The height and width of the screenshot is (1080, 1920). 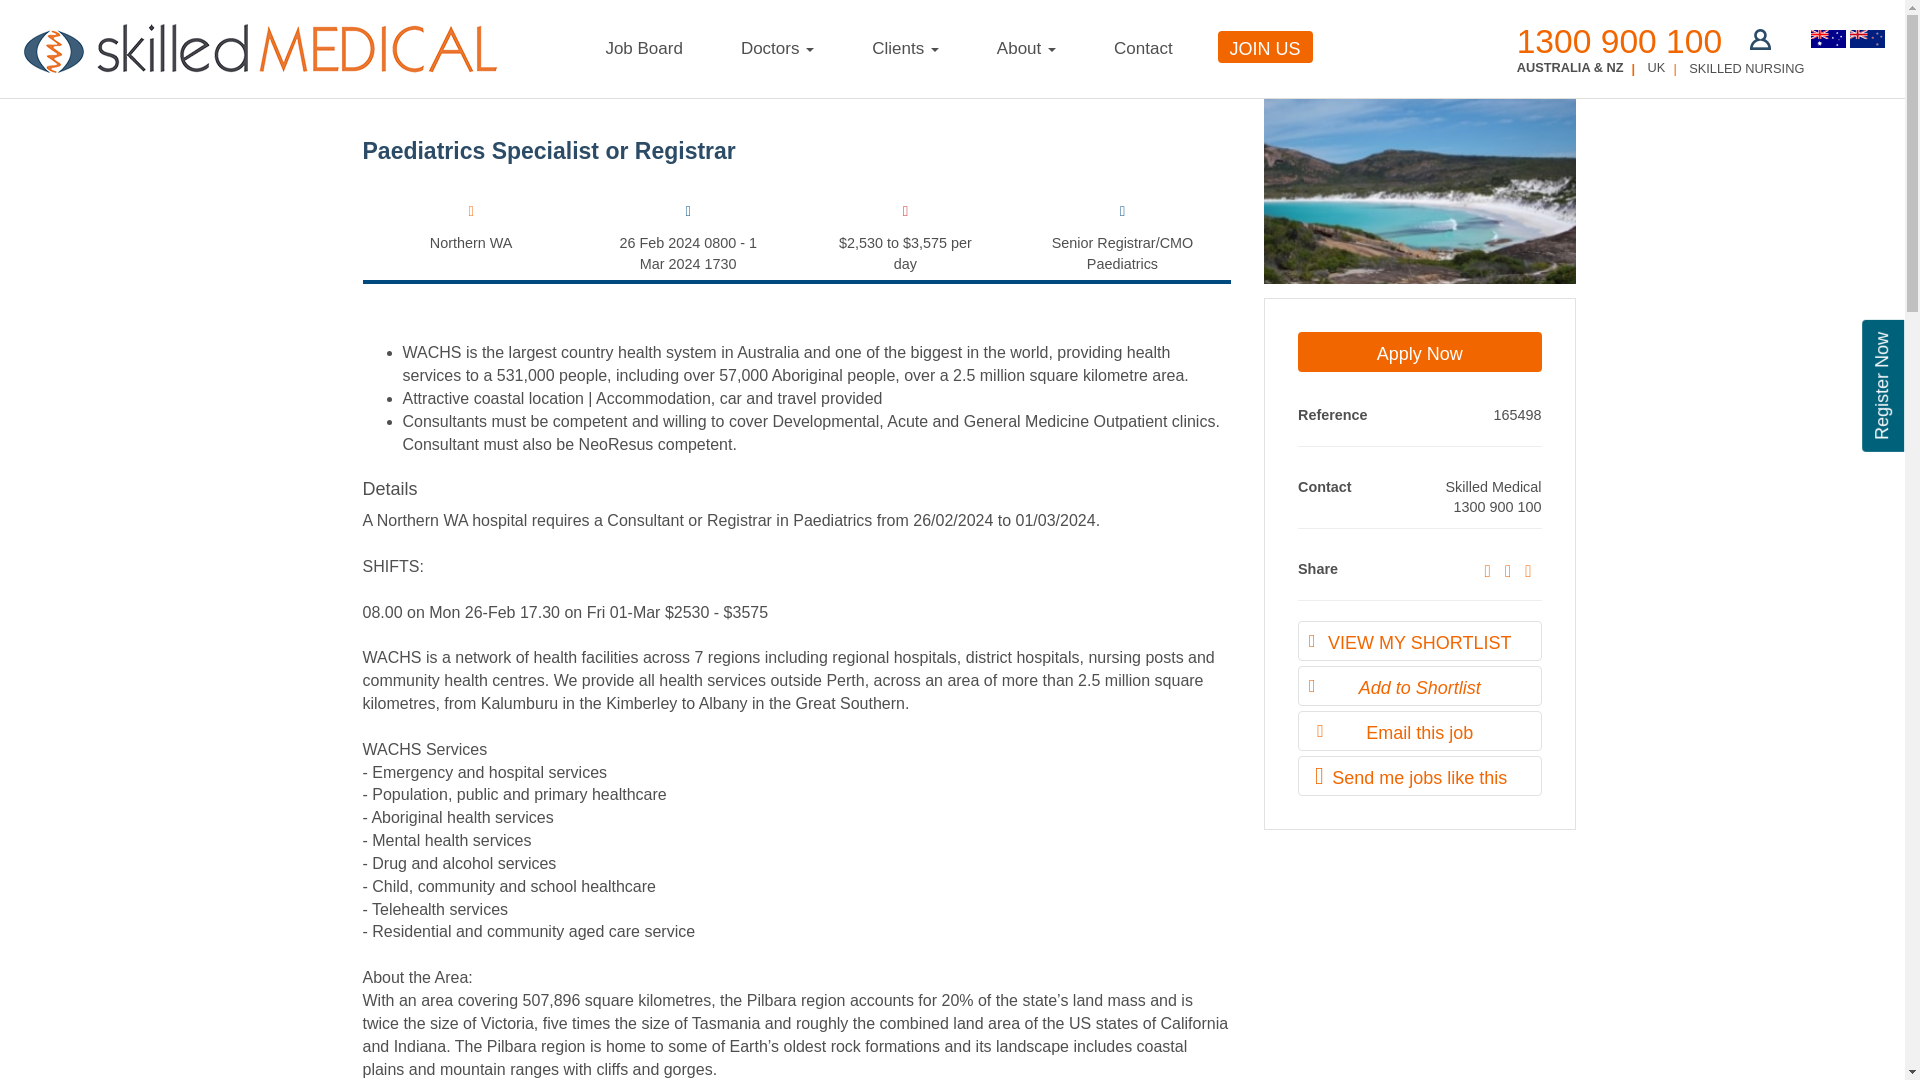 I want to click on Job Board, so click(x=644, y=50).